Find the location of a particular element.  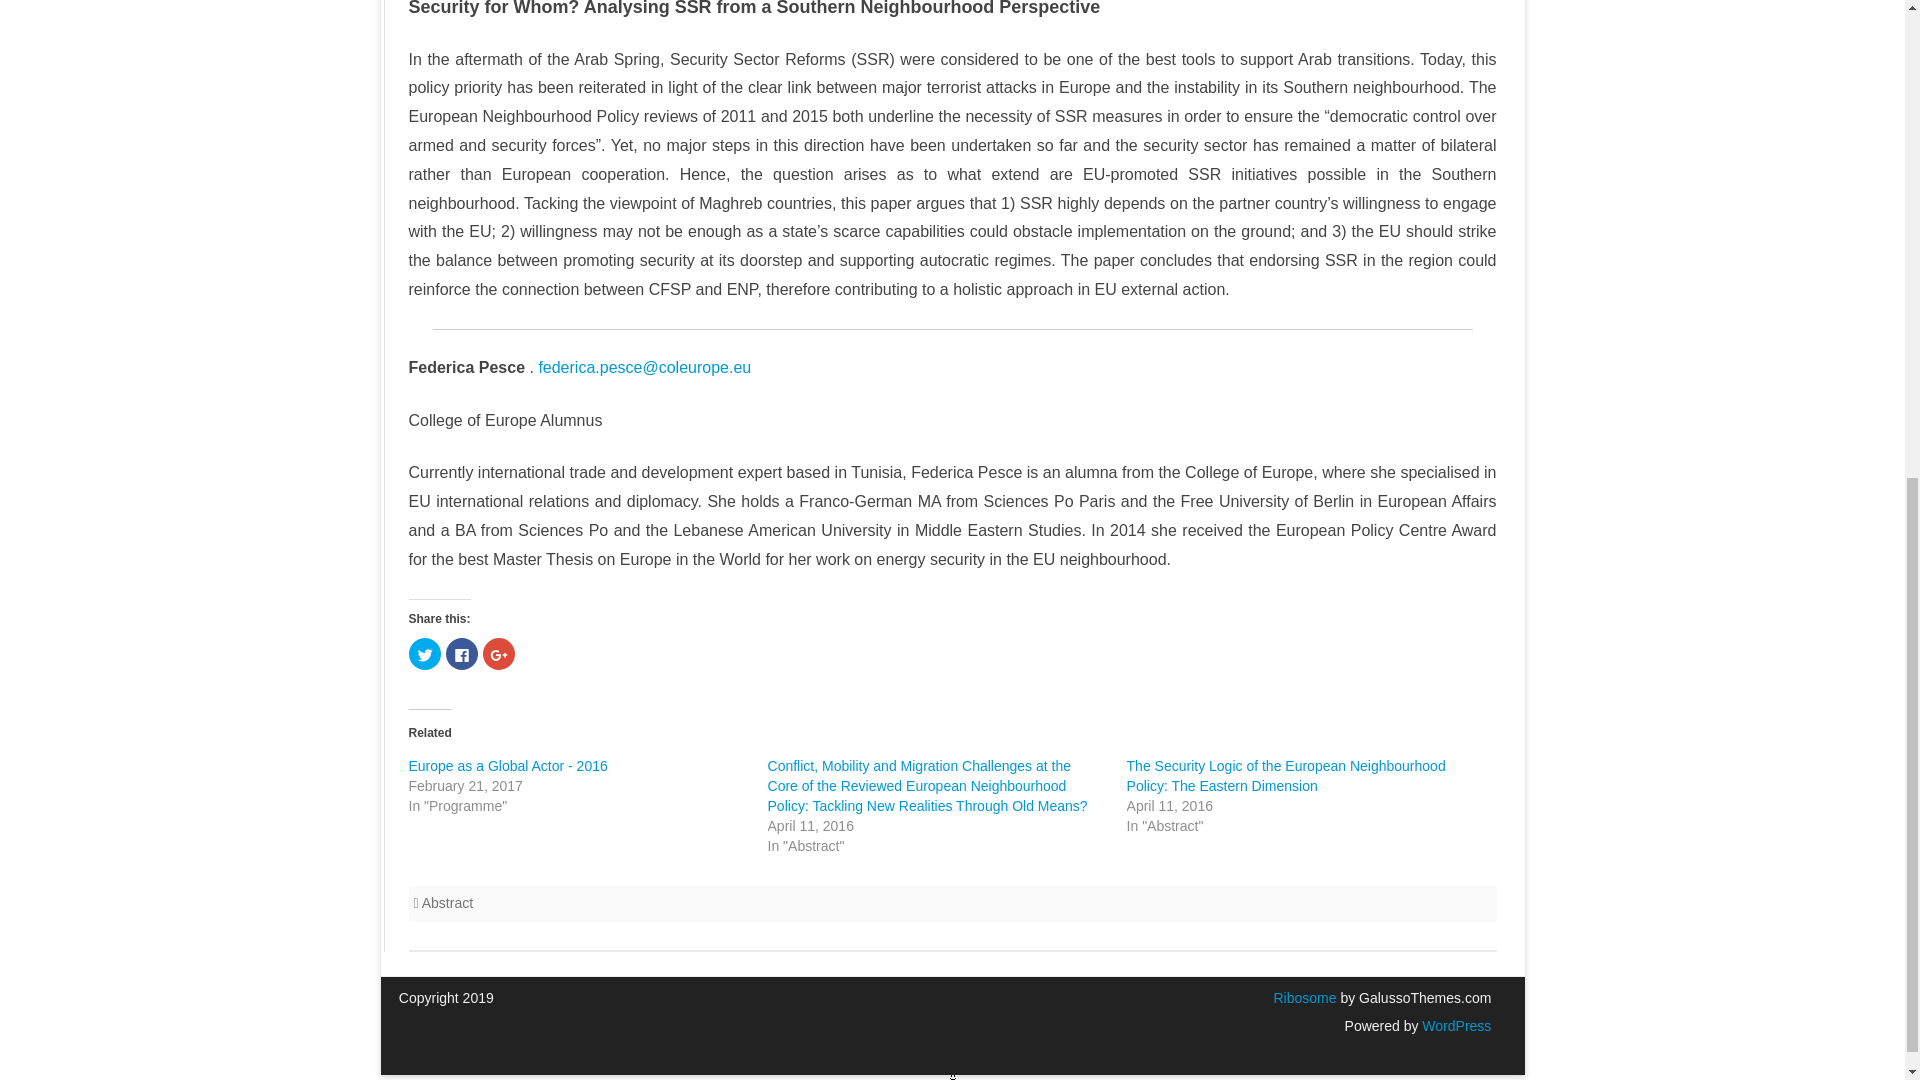

Click to share on Facebook is located at coordinates (462, 654).